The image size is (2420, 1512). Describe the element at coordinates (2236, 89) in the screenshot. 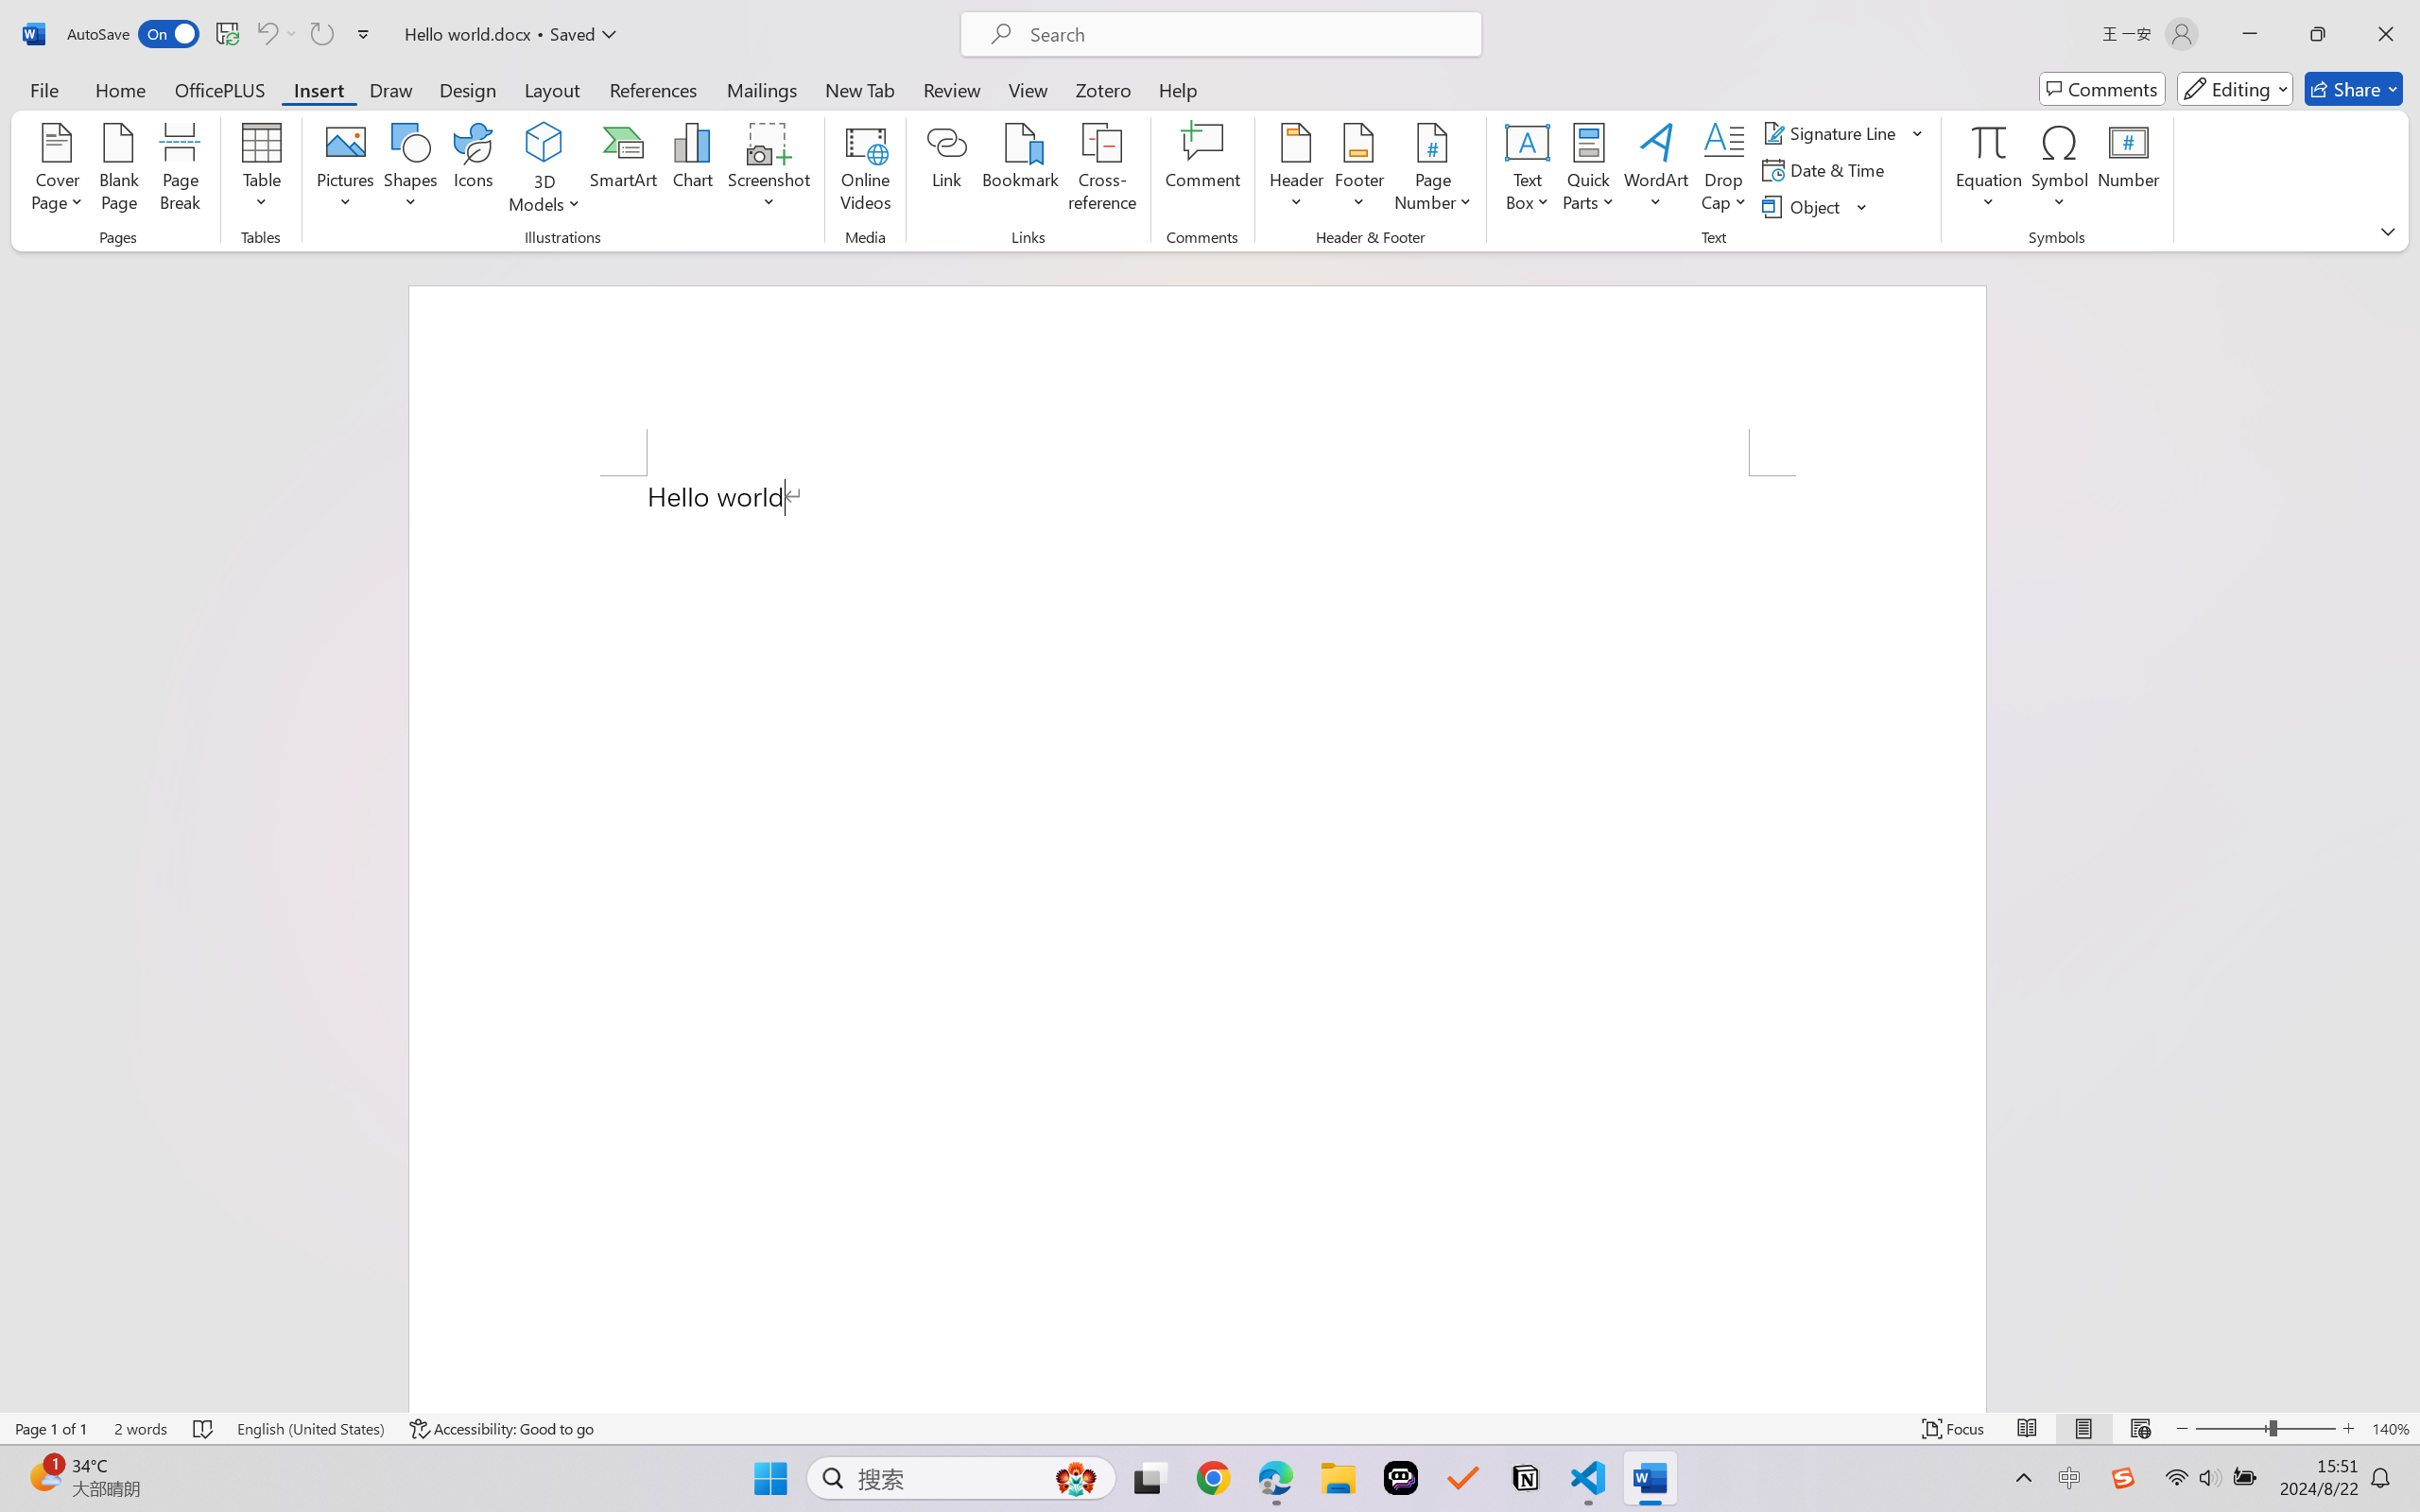

I see `Mode` at that location.